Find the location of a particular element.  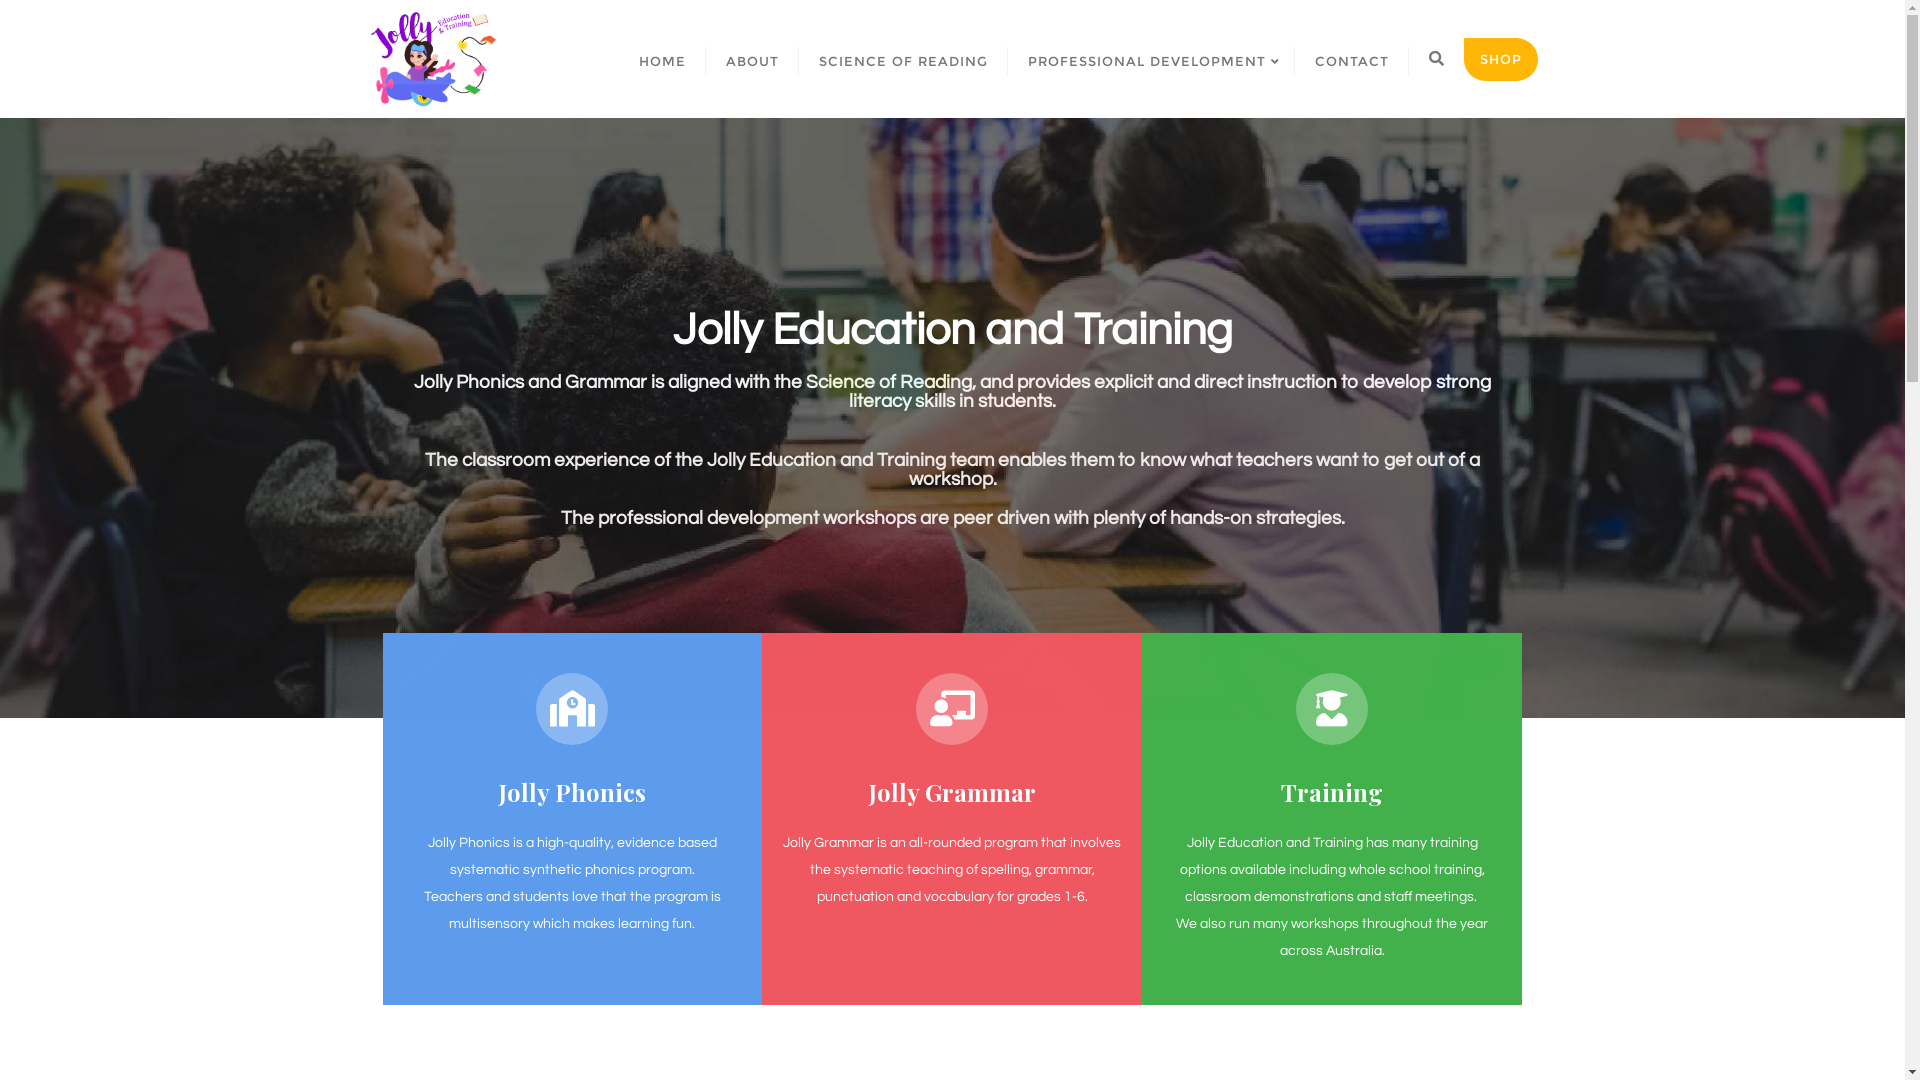

PROFESSIONAL DEVELOPMENT is located at coordinates (1152, 60).